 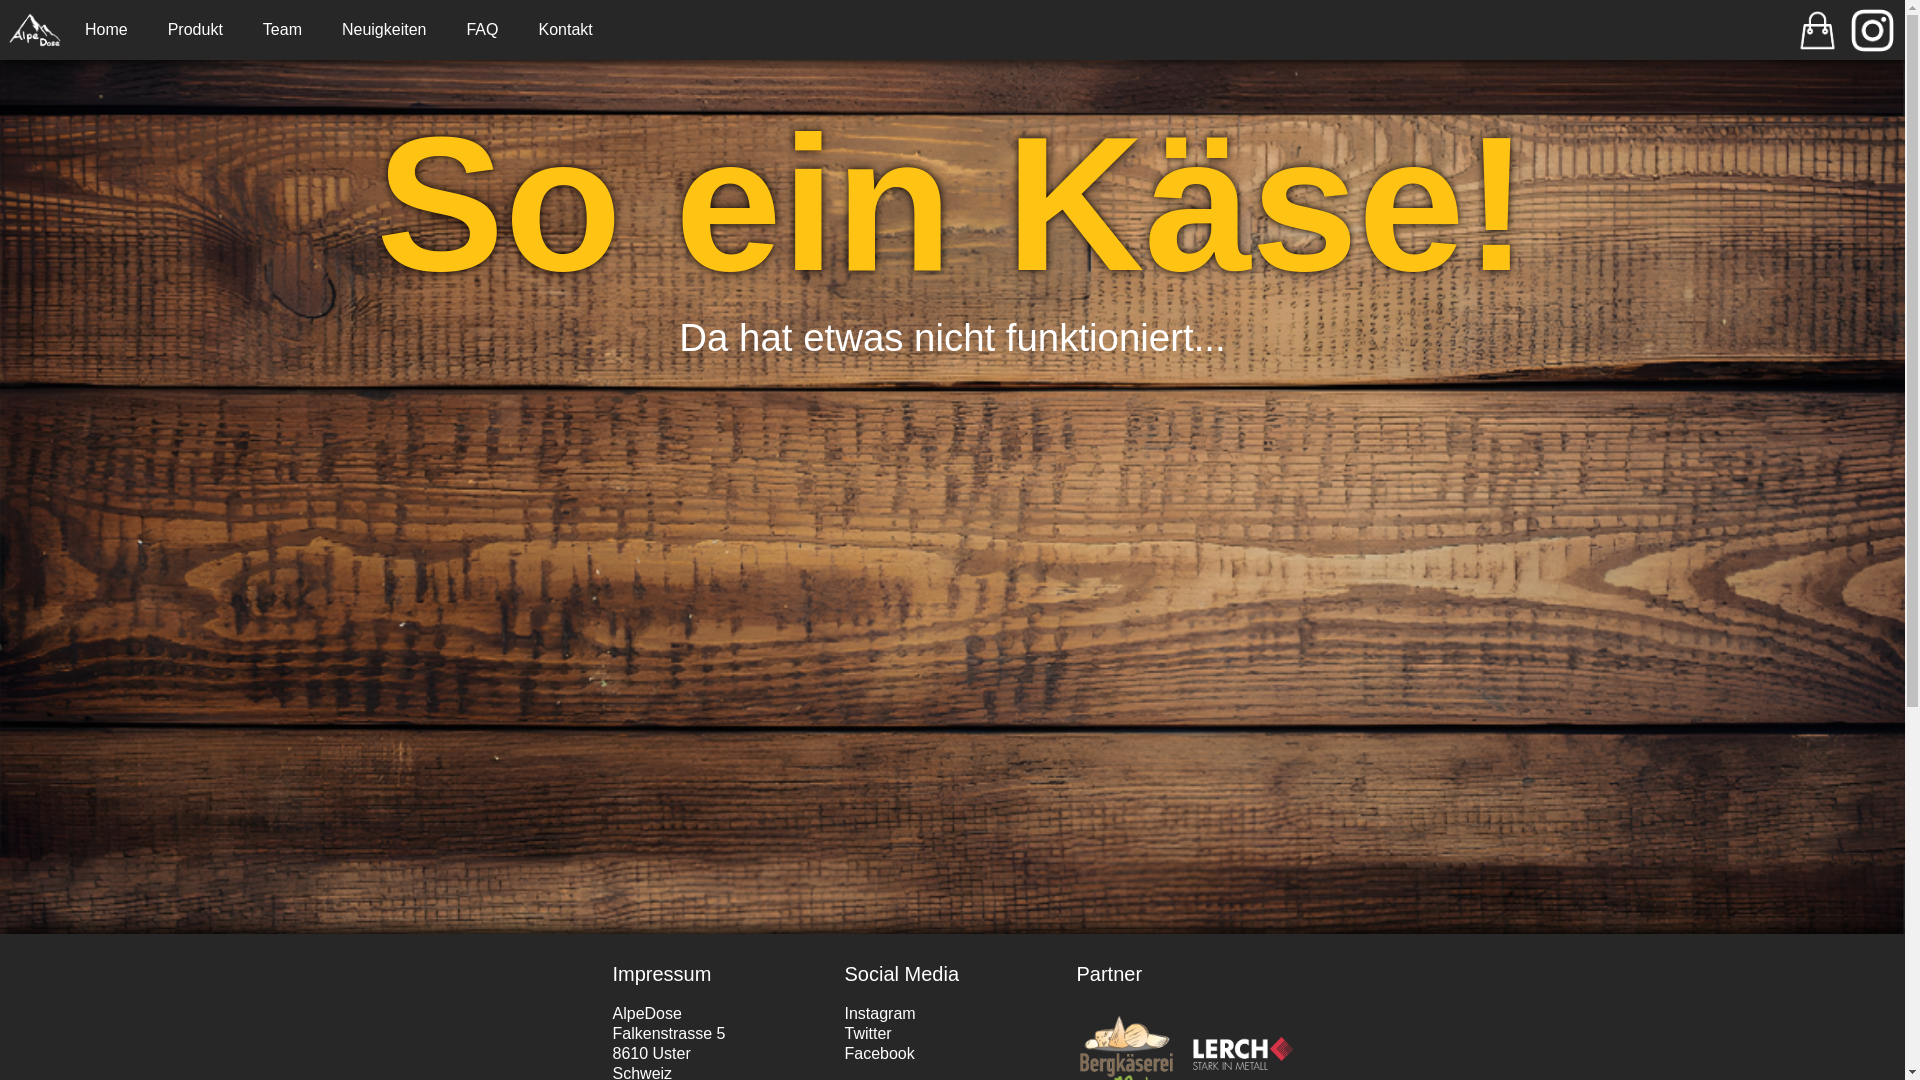 What do you see at coordinates (868, 1034) in the screenshot?
I see `Twitter` at bounding box center [868, 1034].